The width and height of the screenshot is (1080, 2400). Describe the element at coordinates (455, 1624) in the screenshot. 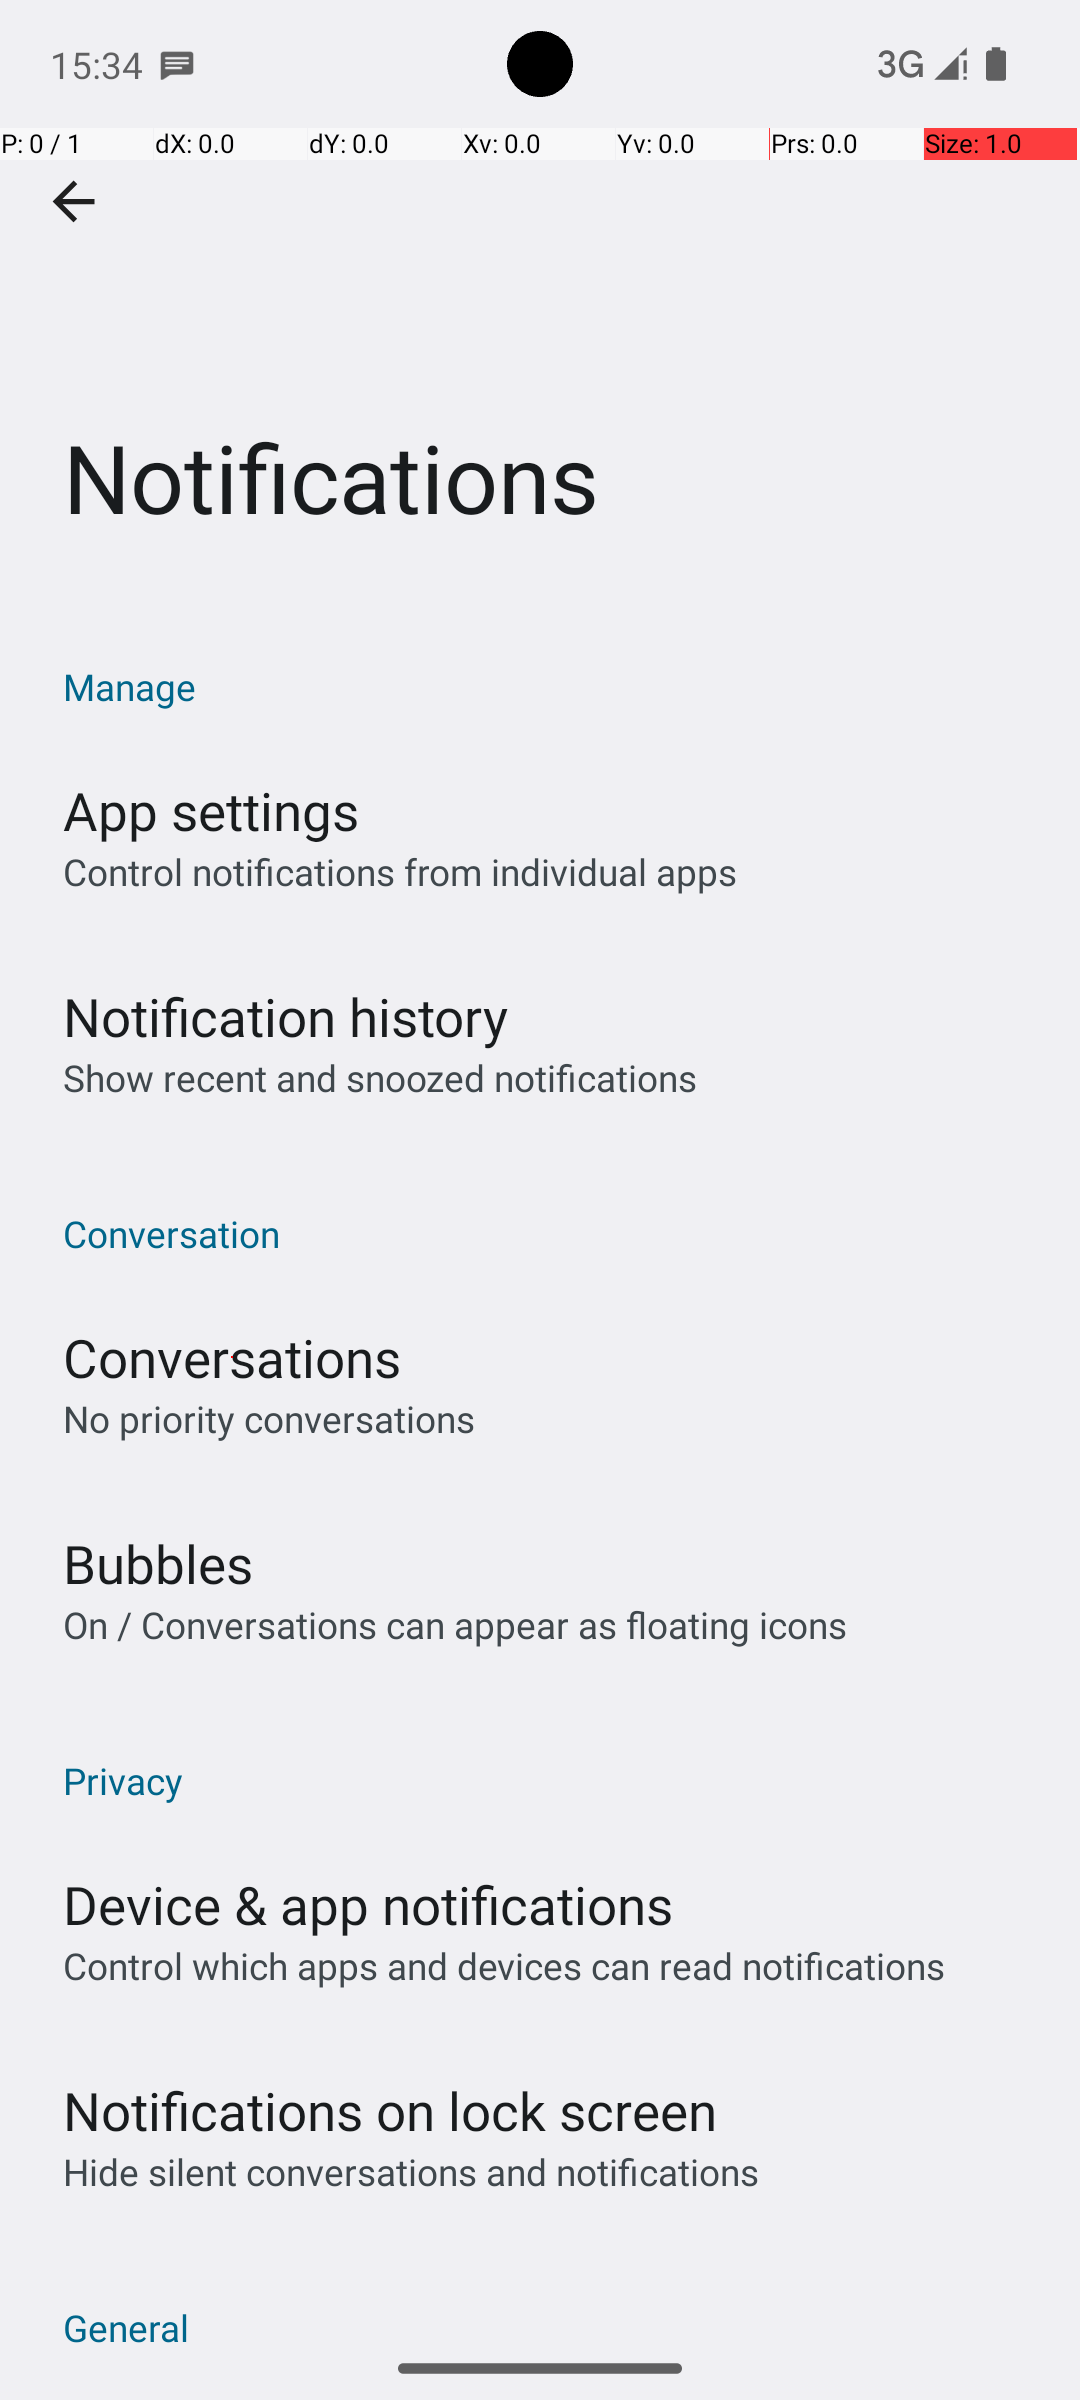

I see `On / Conversations can appear as floating icons` at that location.